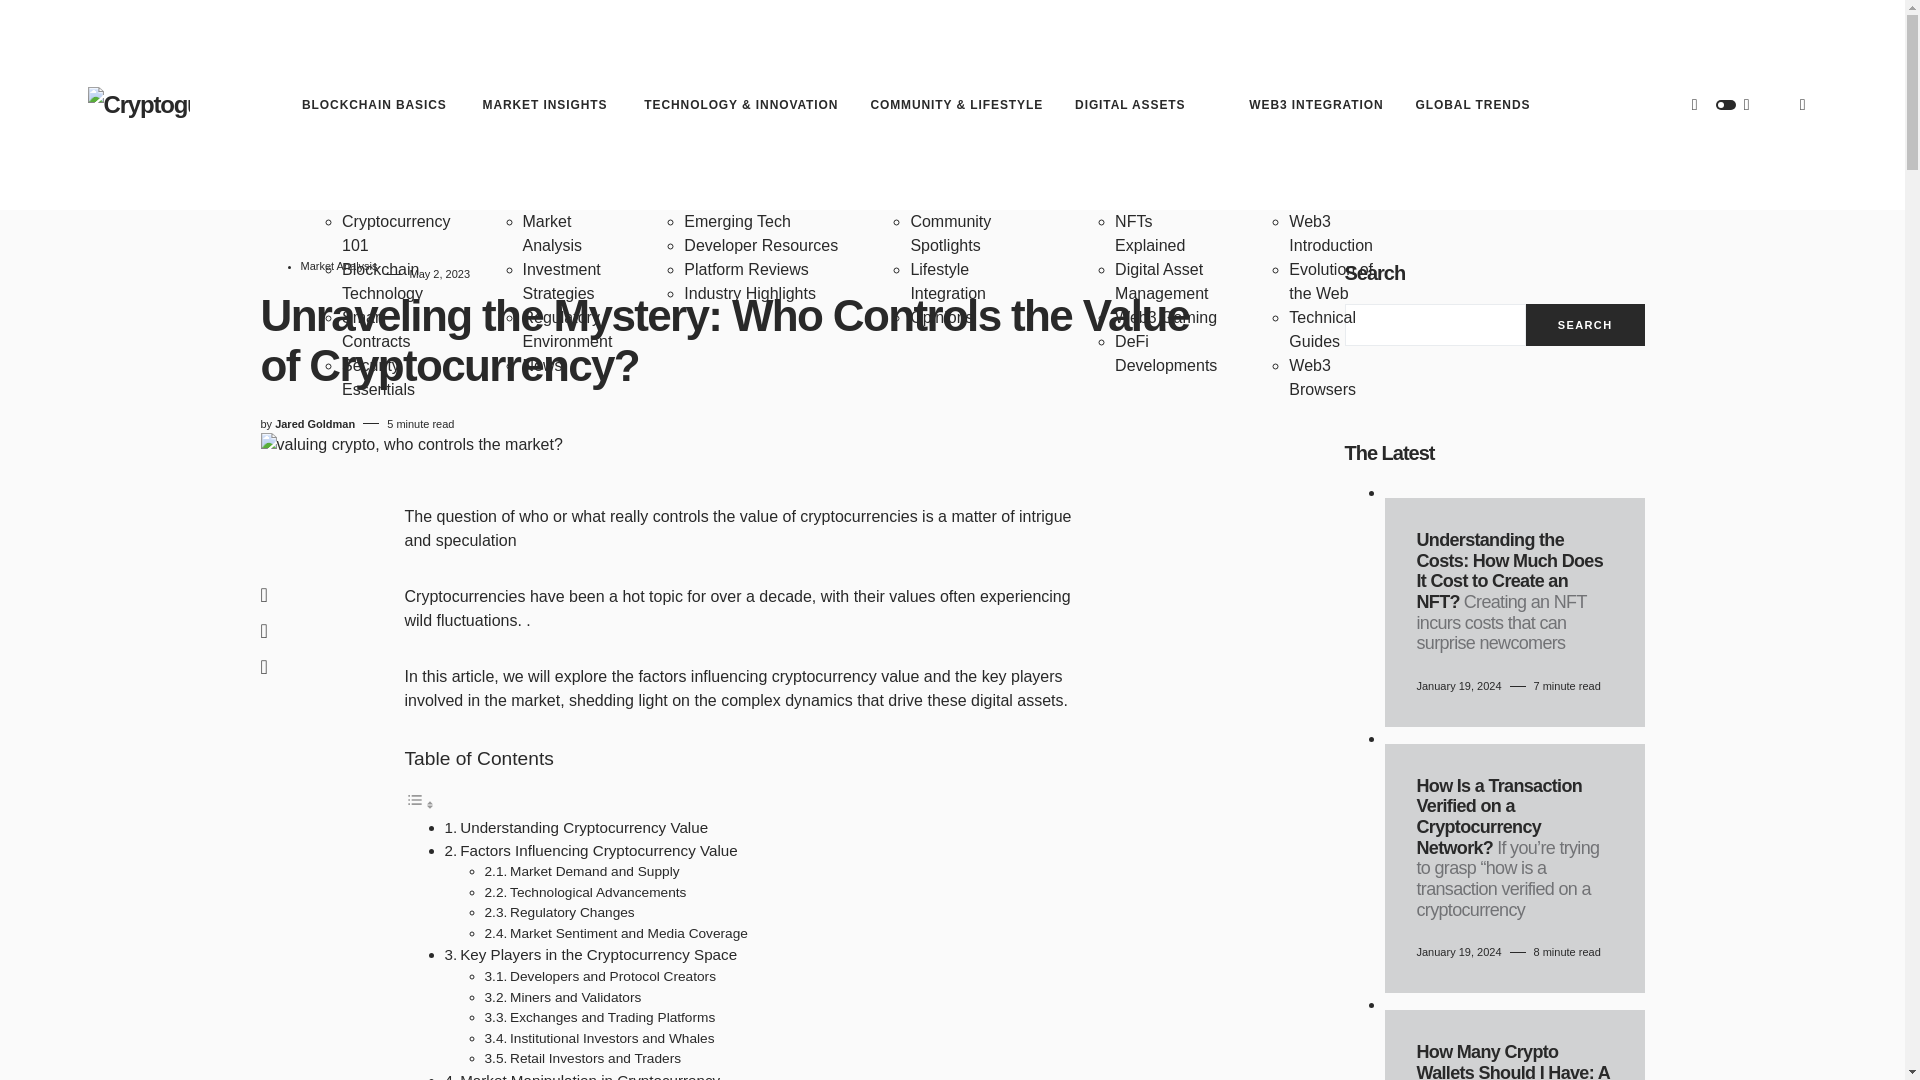 Image resolution: width=1920 pixels, height=1080 pixels. I want to click on Market Demand and Supply, so click(594, 872).